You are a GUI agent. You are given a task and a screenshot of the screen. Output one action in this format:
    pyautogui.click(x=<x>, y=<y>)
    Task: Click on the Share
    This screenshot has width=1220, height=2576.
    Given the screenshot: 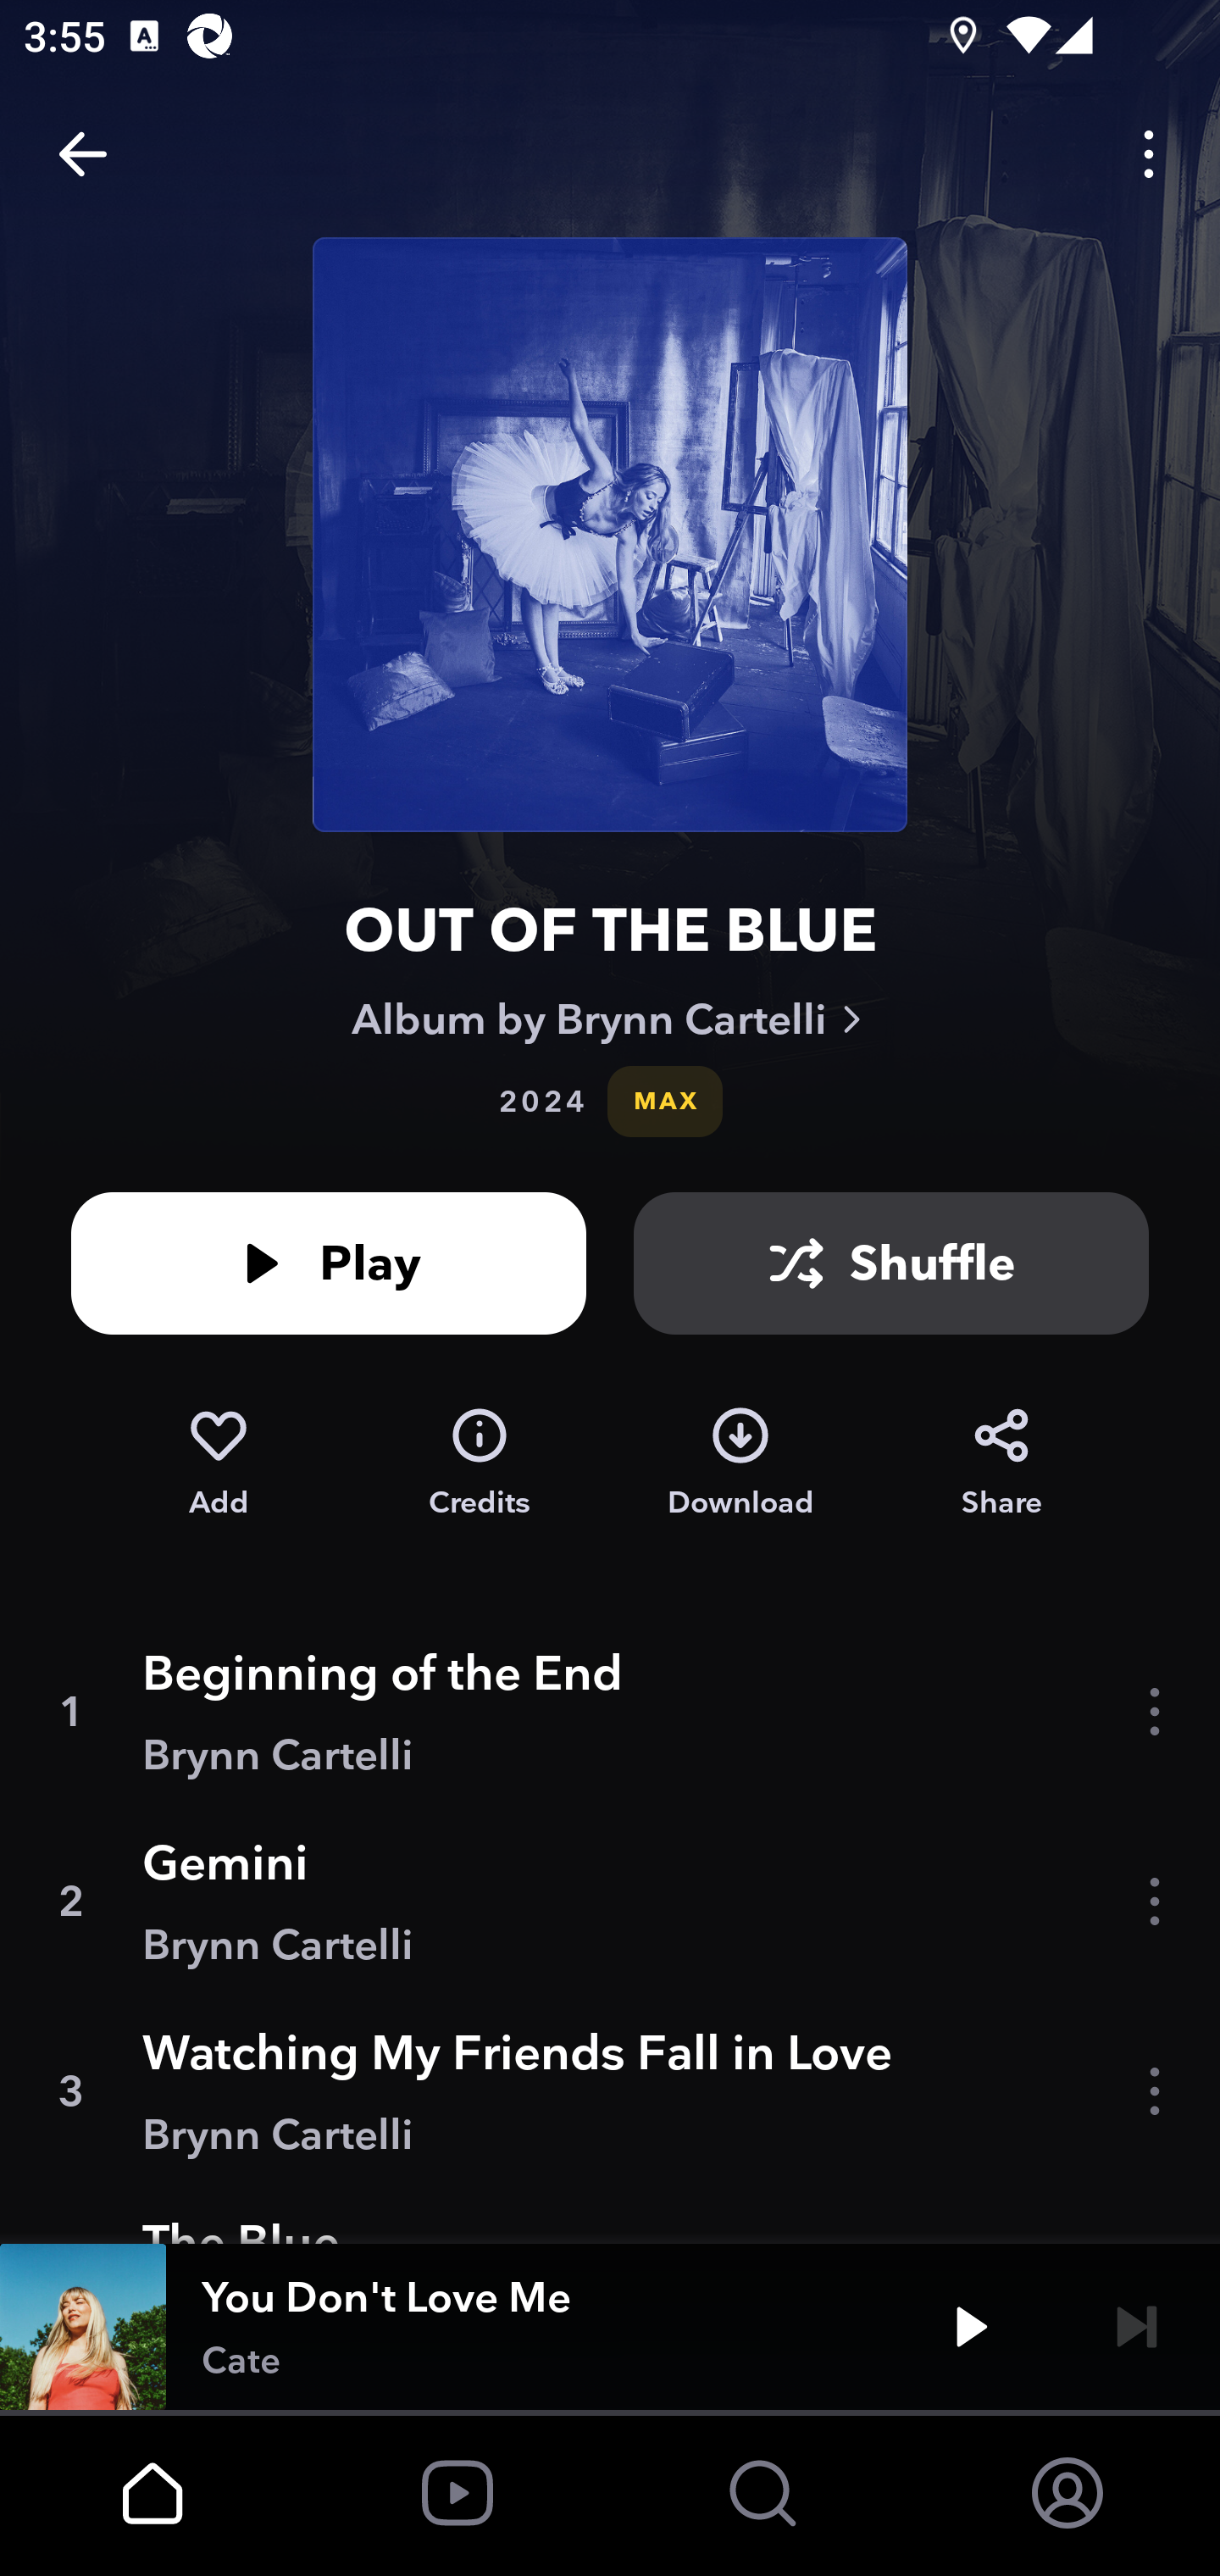 What is the action you would take?
    pyautogui.click(x=1001, y=1463)
    